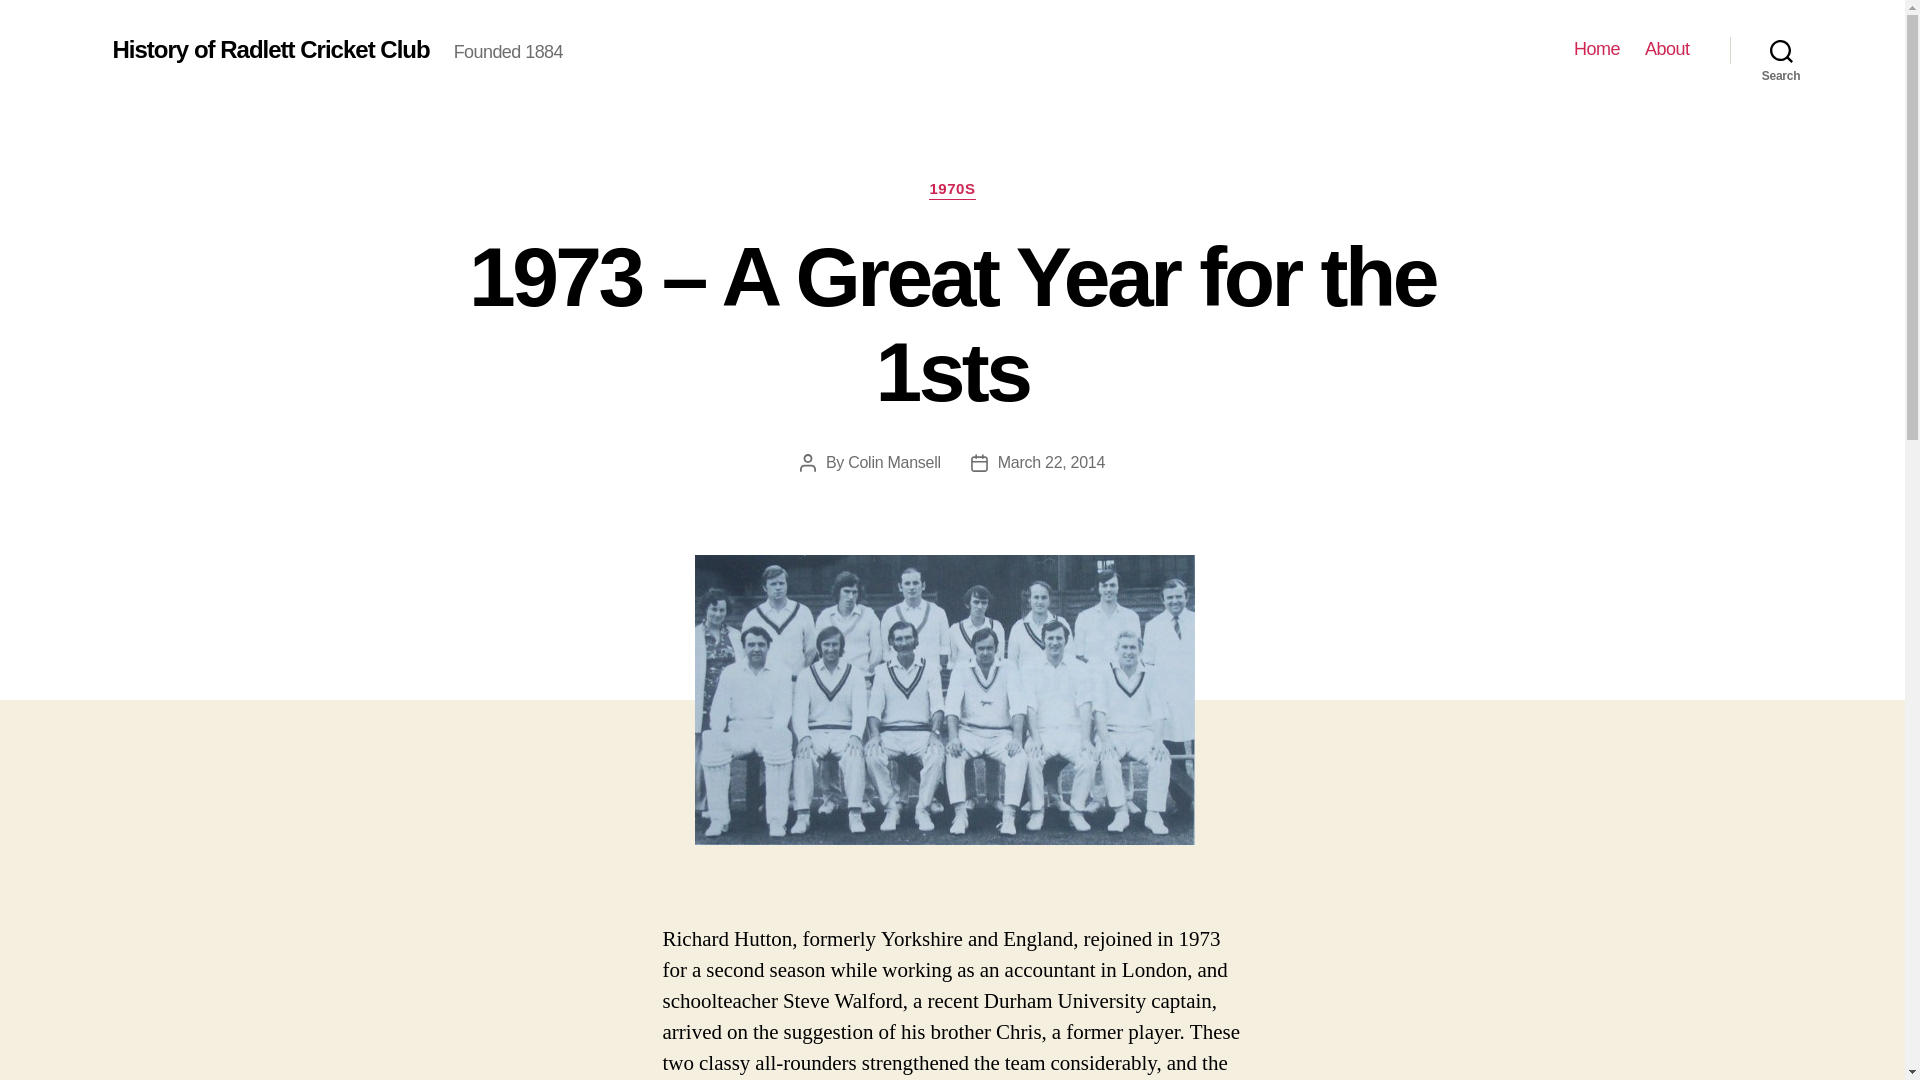 This screenshot has height=1080, width=1920. Describe the element at coordinates (1052, 462) in the screenshot. I see `March 22, 2014` at that location.